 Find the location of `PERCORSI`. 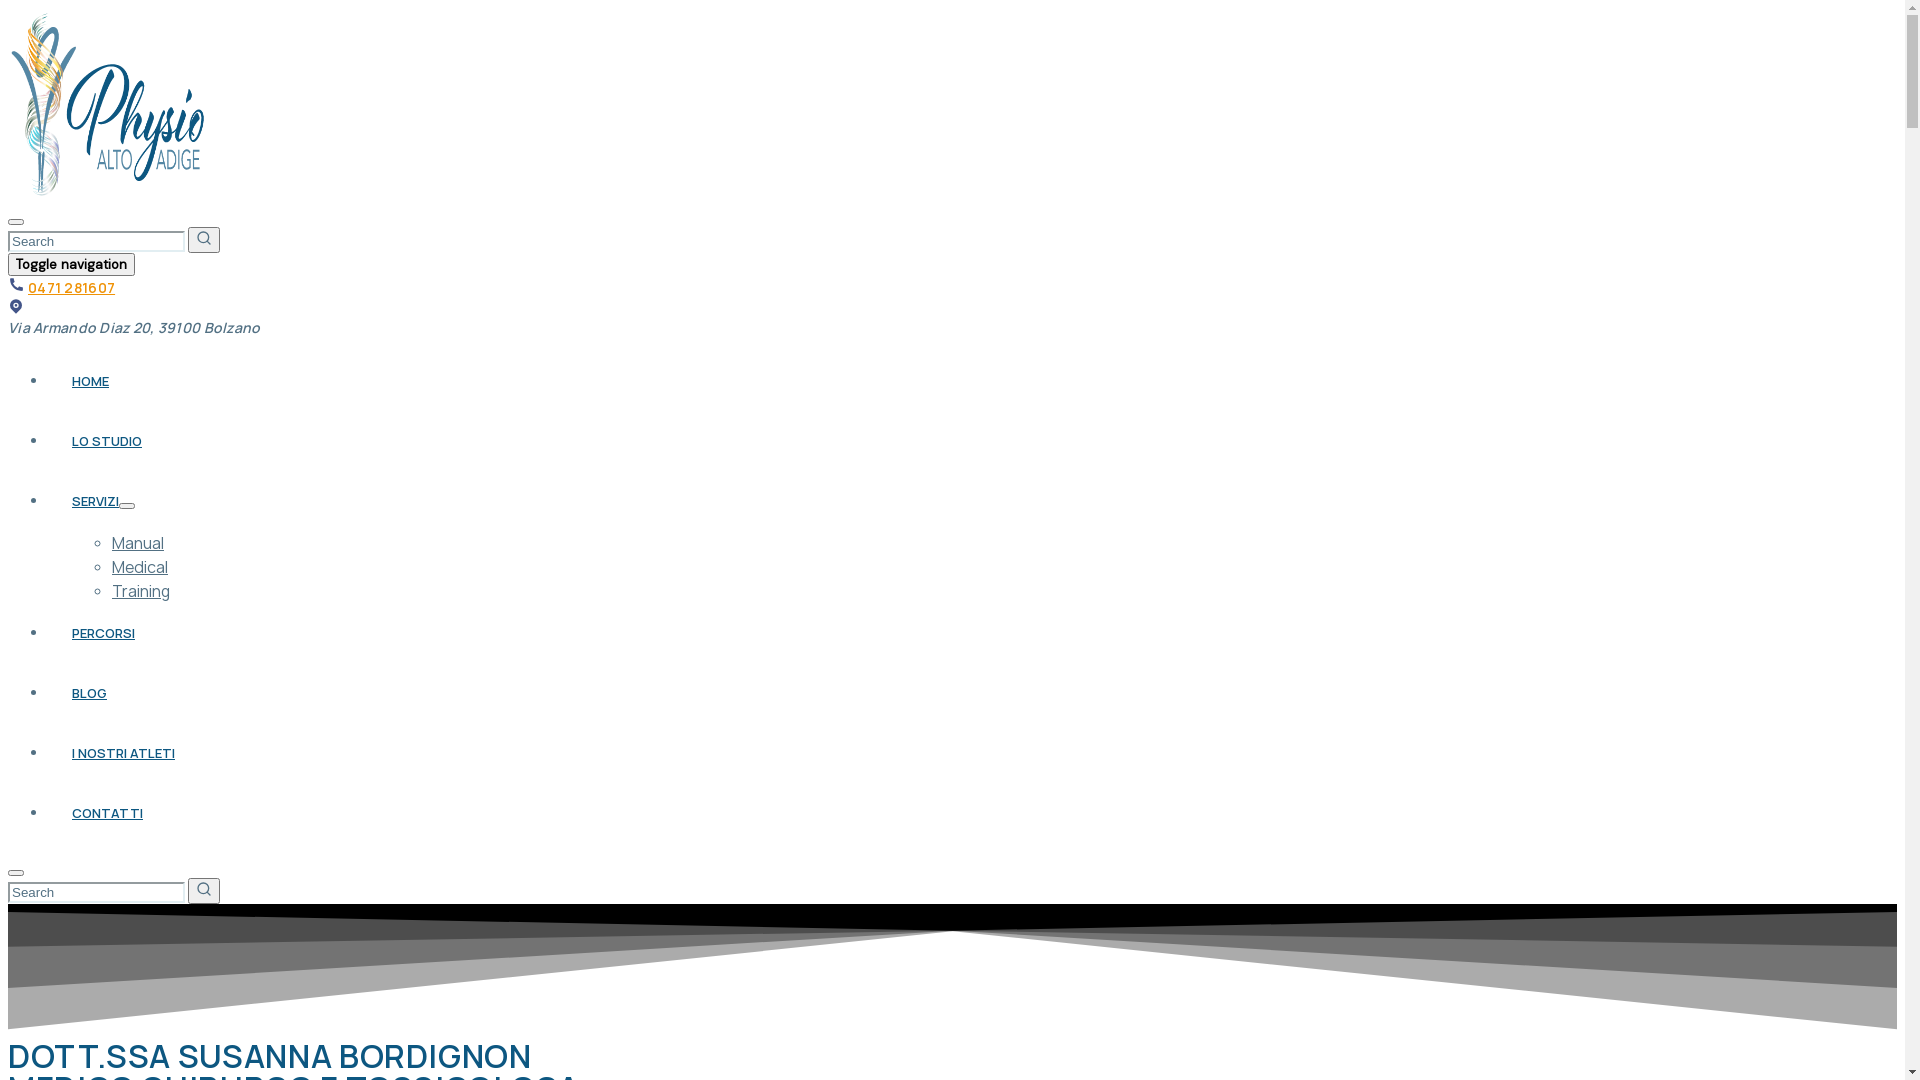

PERCORSI is located at coordinates (104, 632).